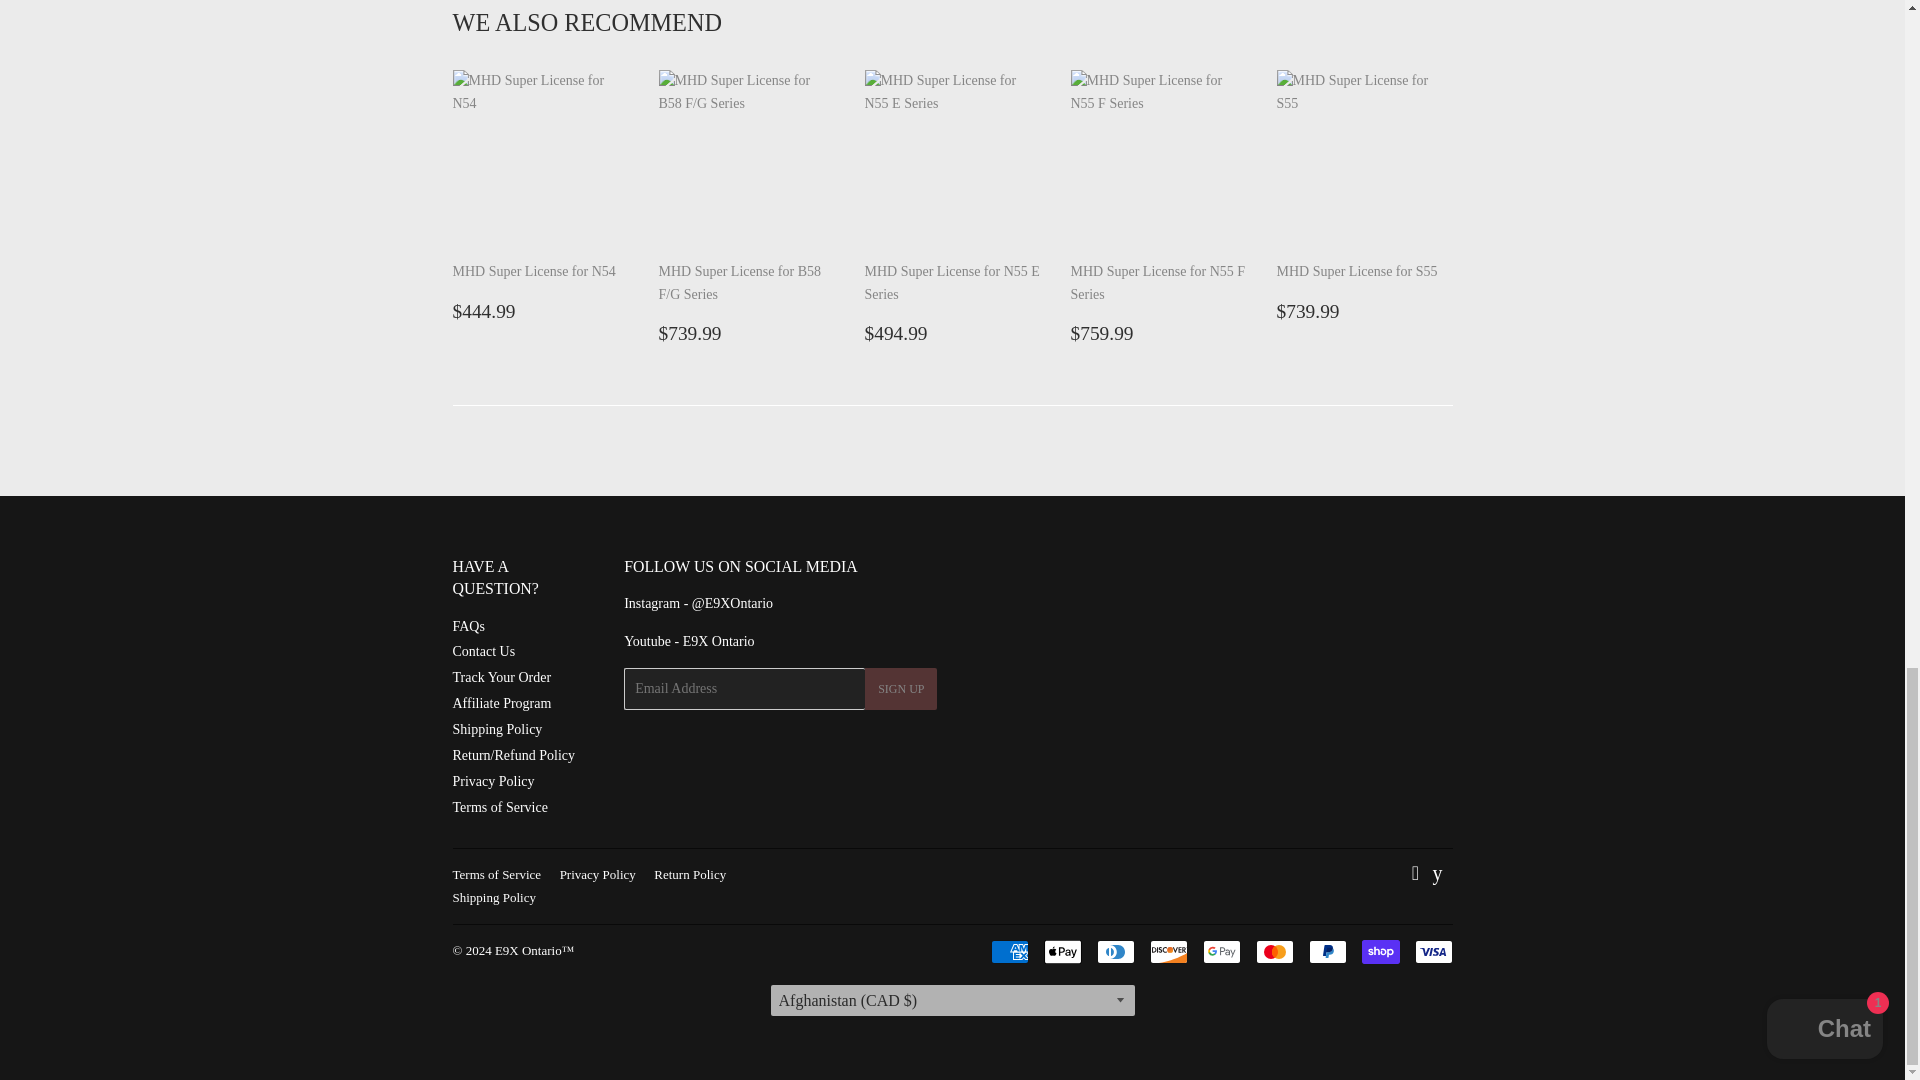  I want to click on Shop Pay, so click(1380, 952).